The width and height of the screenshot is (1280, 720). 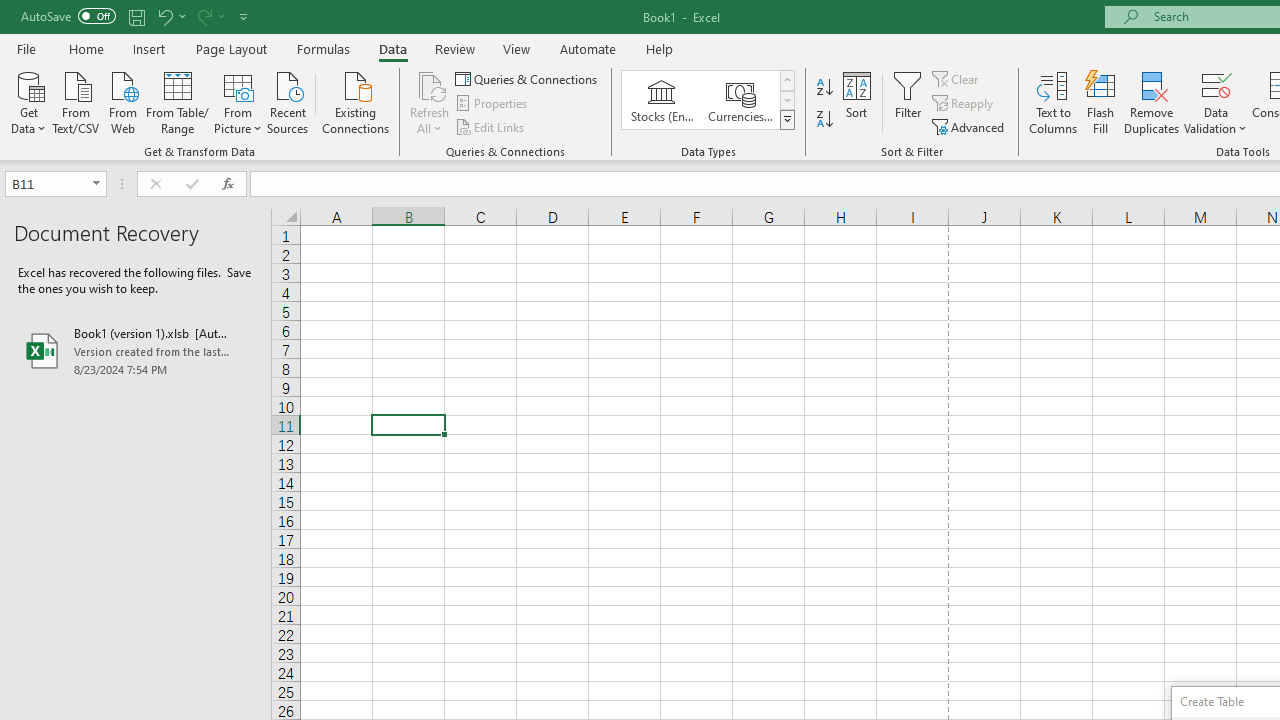 I want to click on Class: NetUIImage, so click(x=788, y=119).